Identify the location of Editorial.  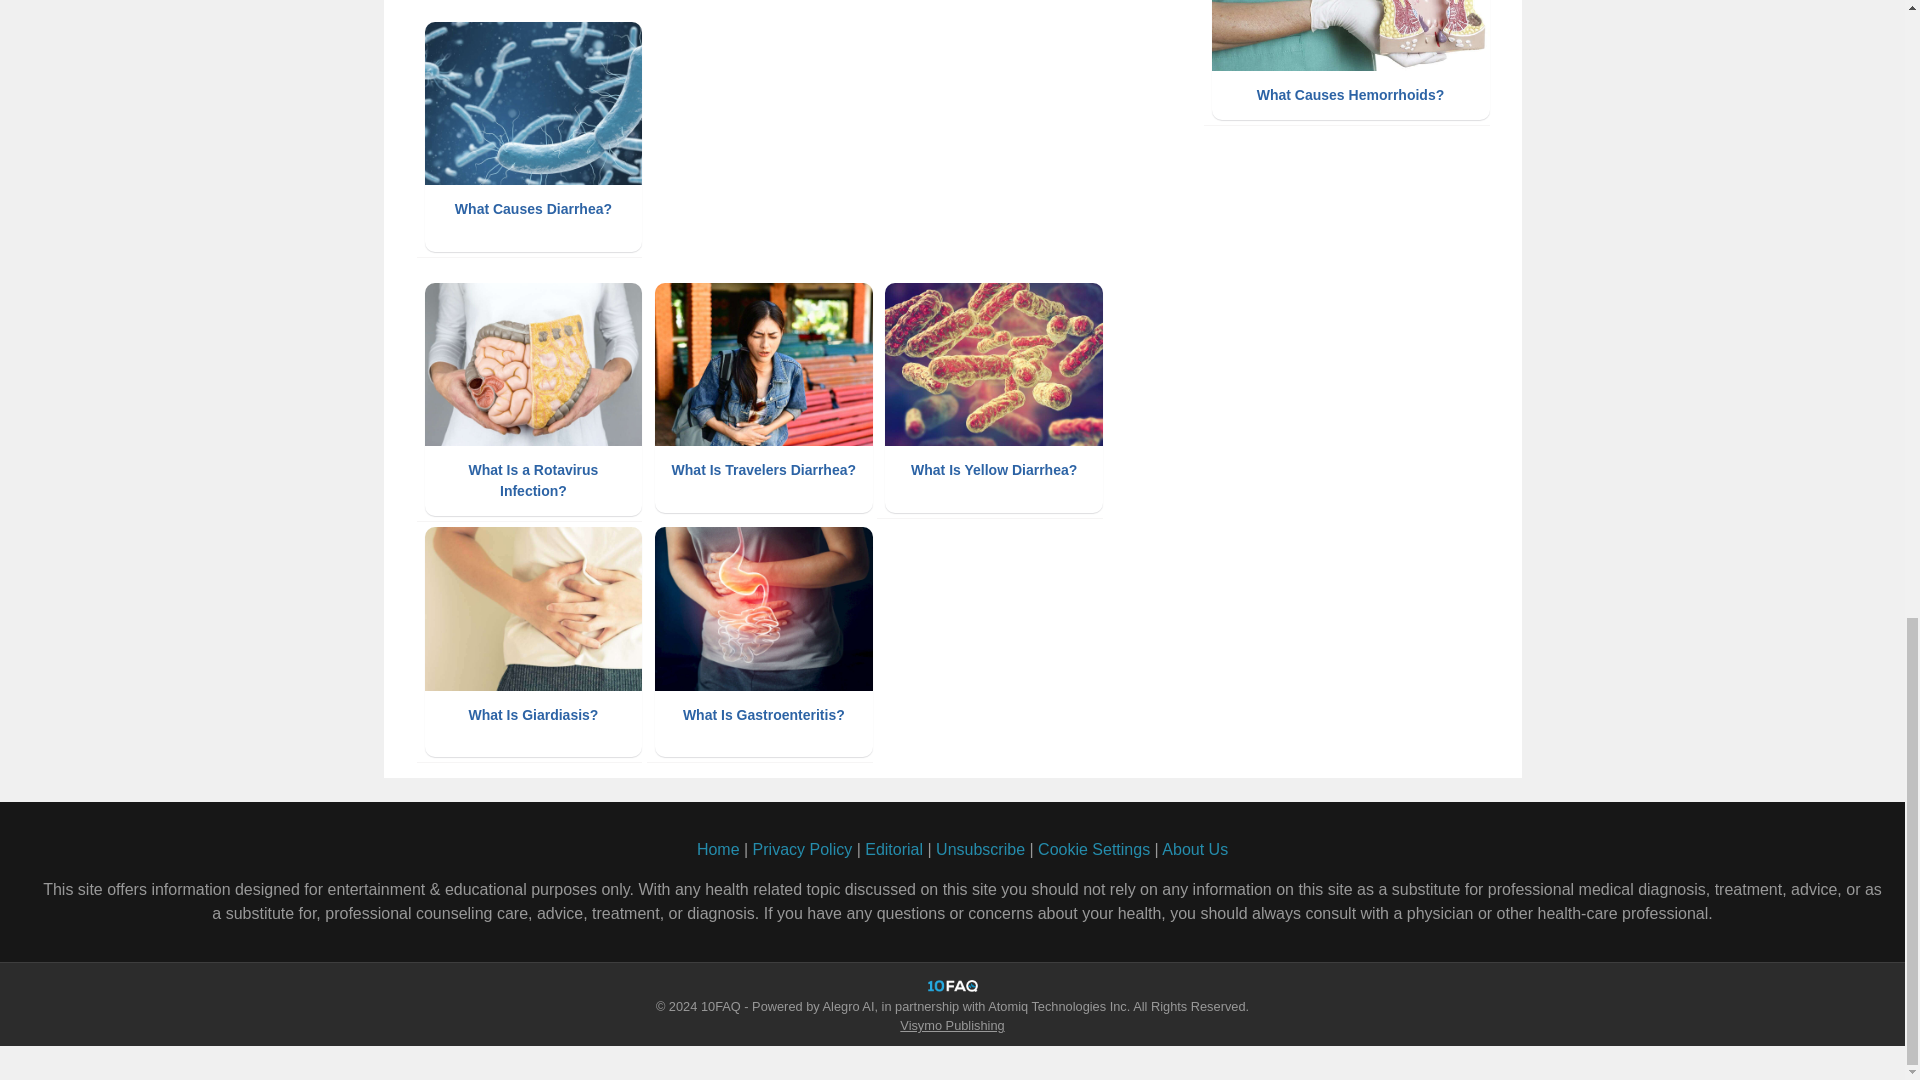
(894, 849).